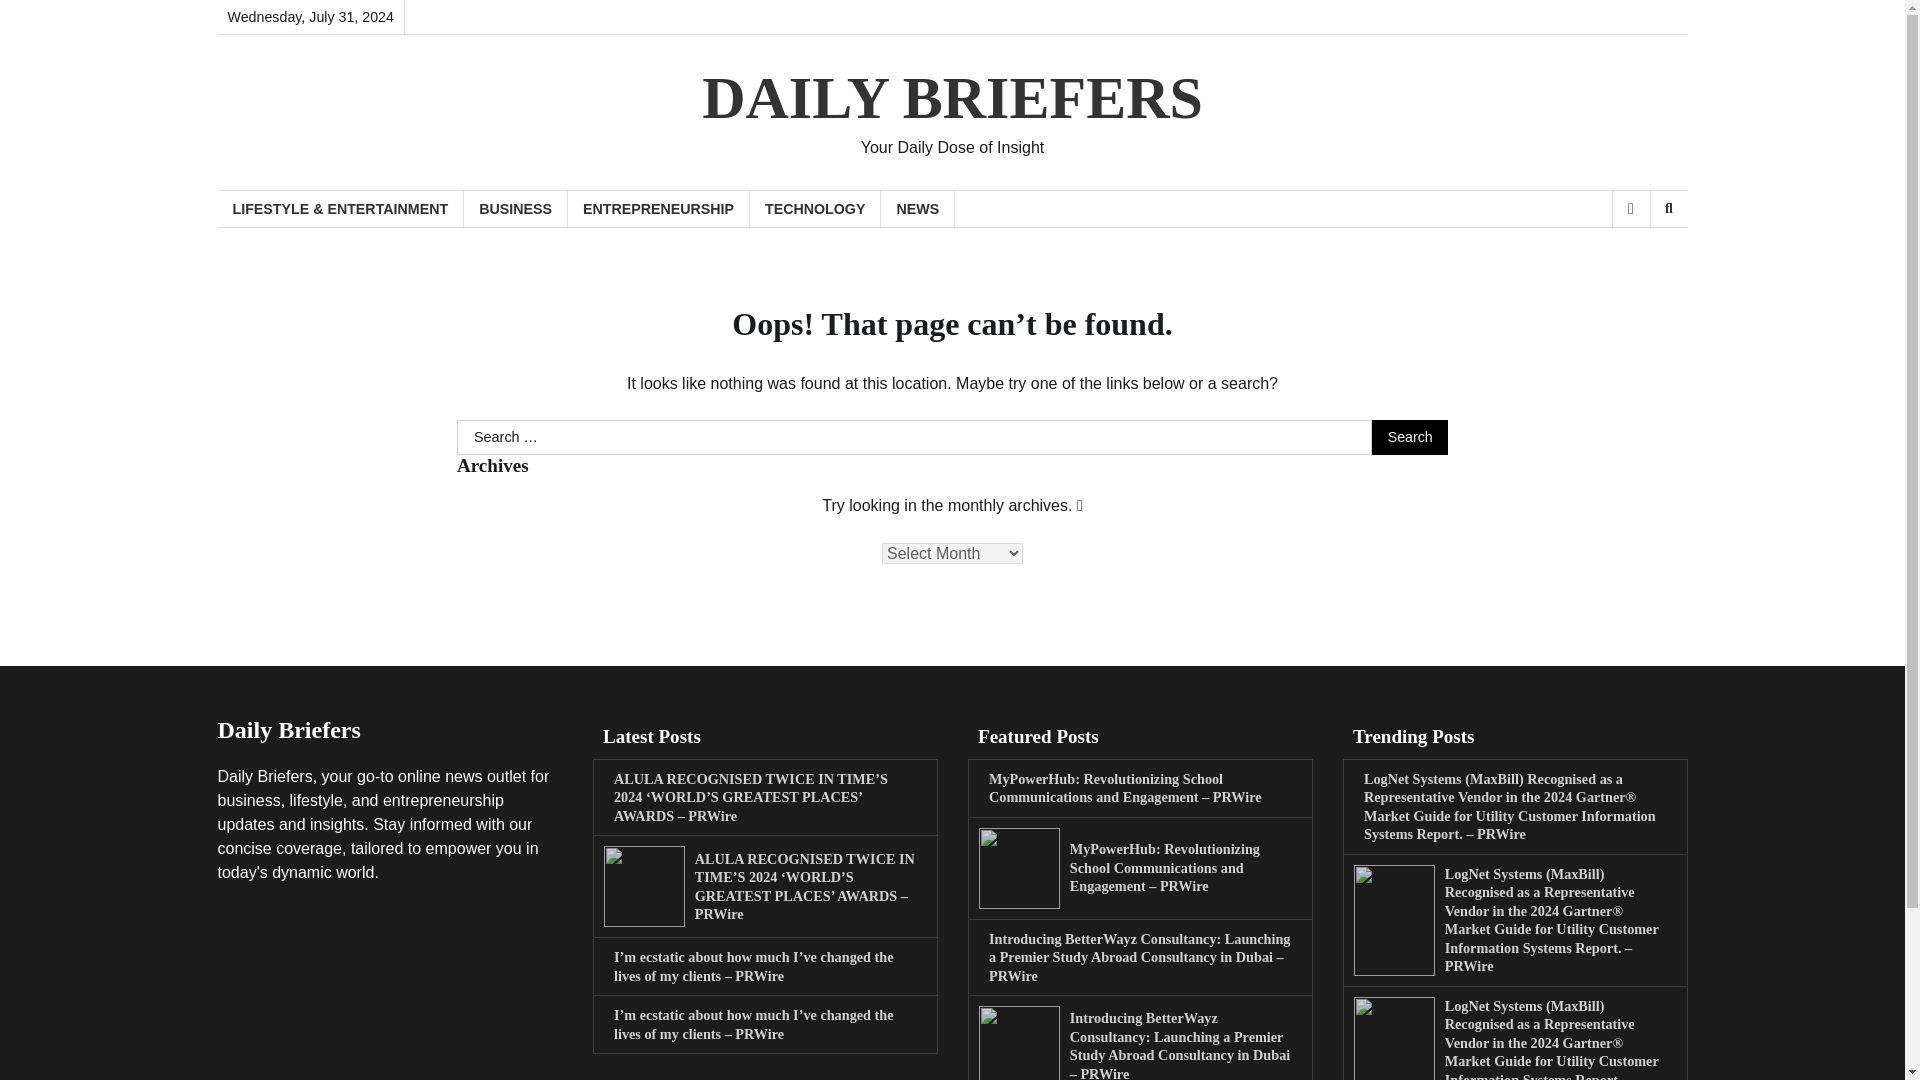  Describe the element at coordinates (1410, 438) in the screenshot. I see `Search` at that location.